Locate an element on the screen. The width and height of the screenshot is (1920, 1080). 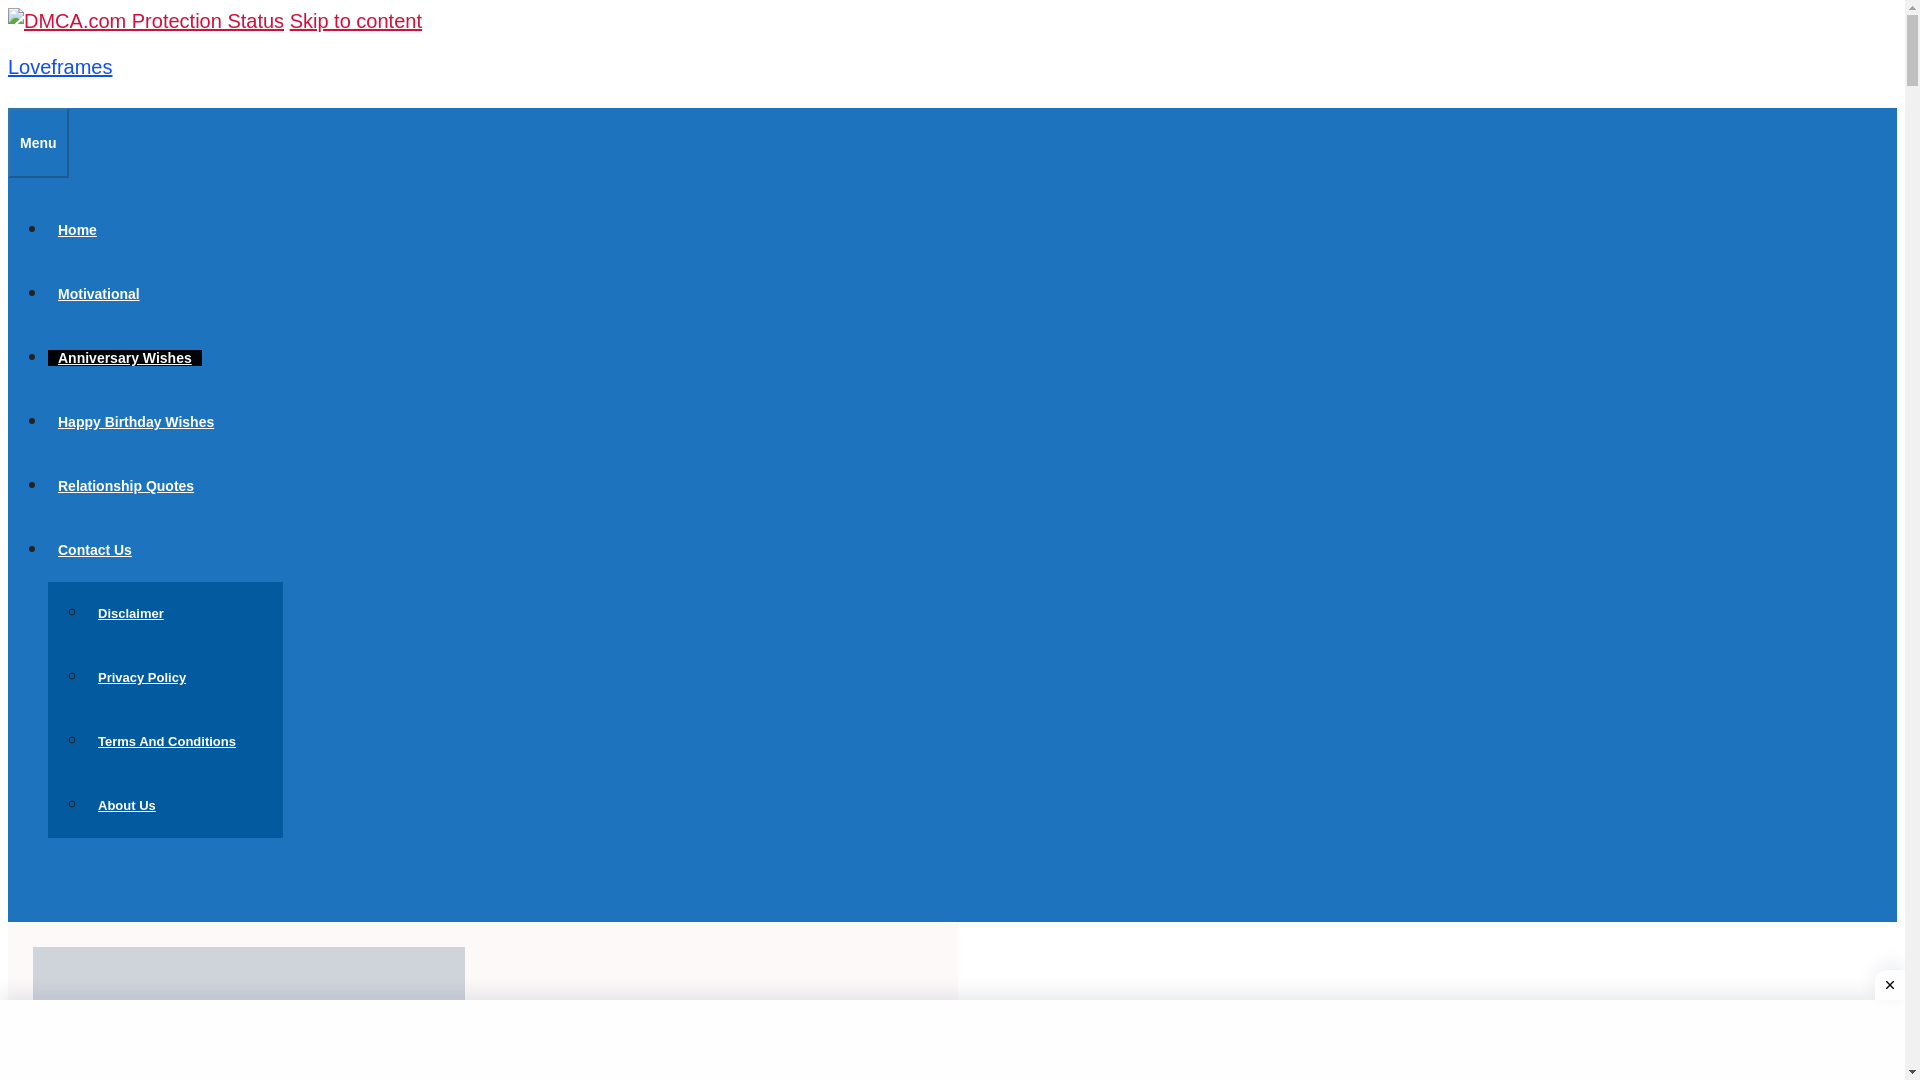
Terms And Conditions is located at coordinates (166, 742).